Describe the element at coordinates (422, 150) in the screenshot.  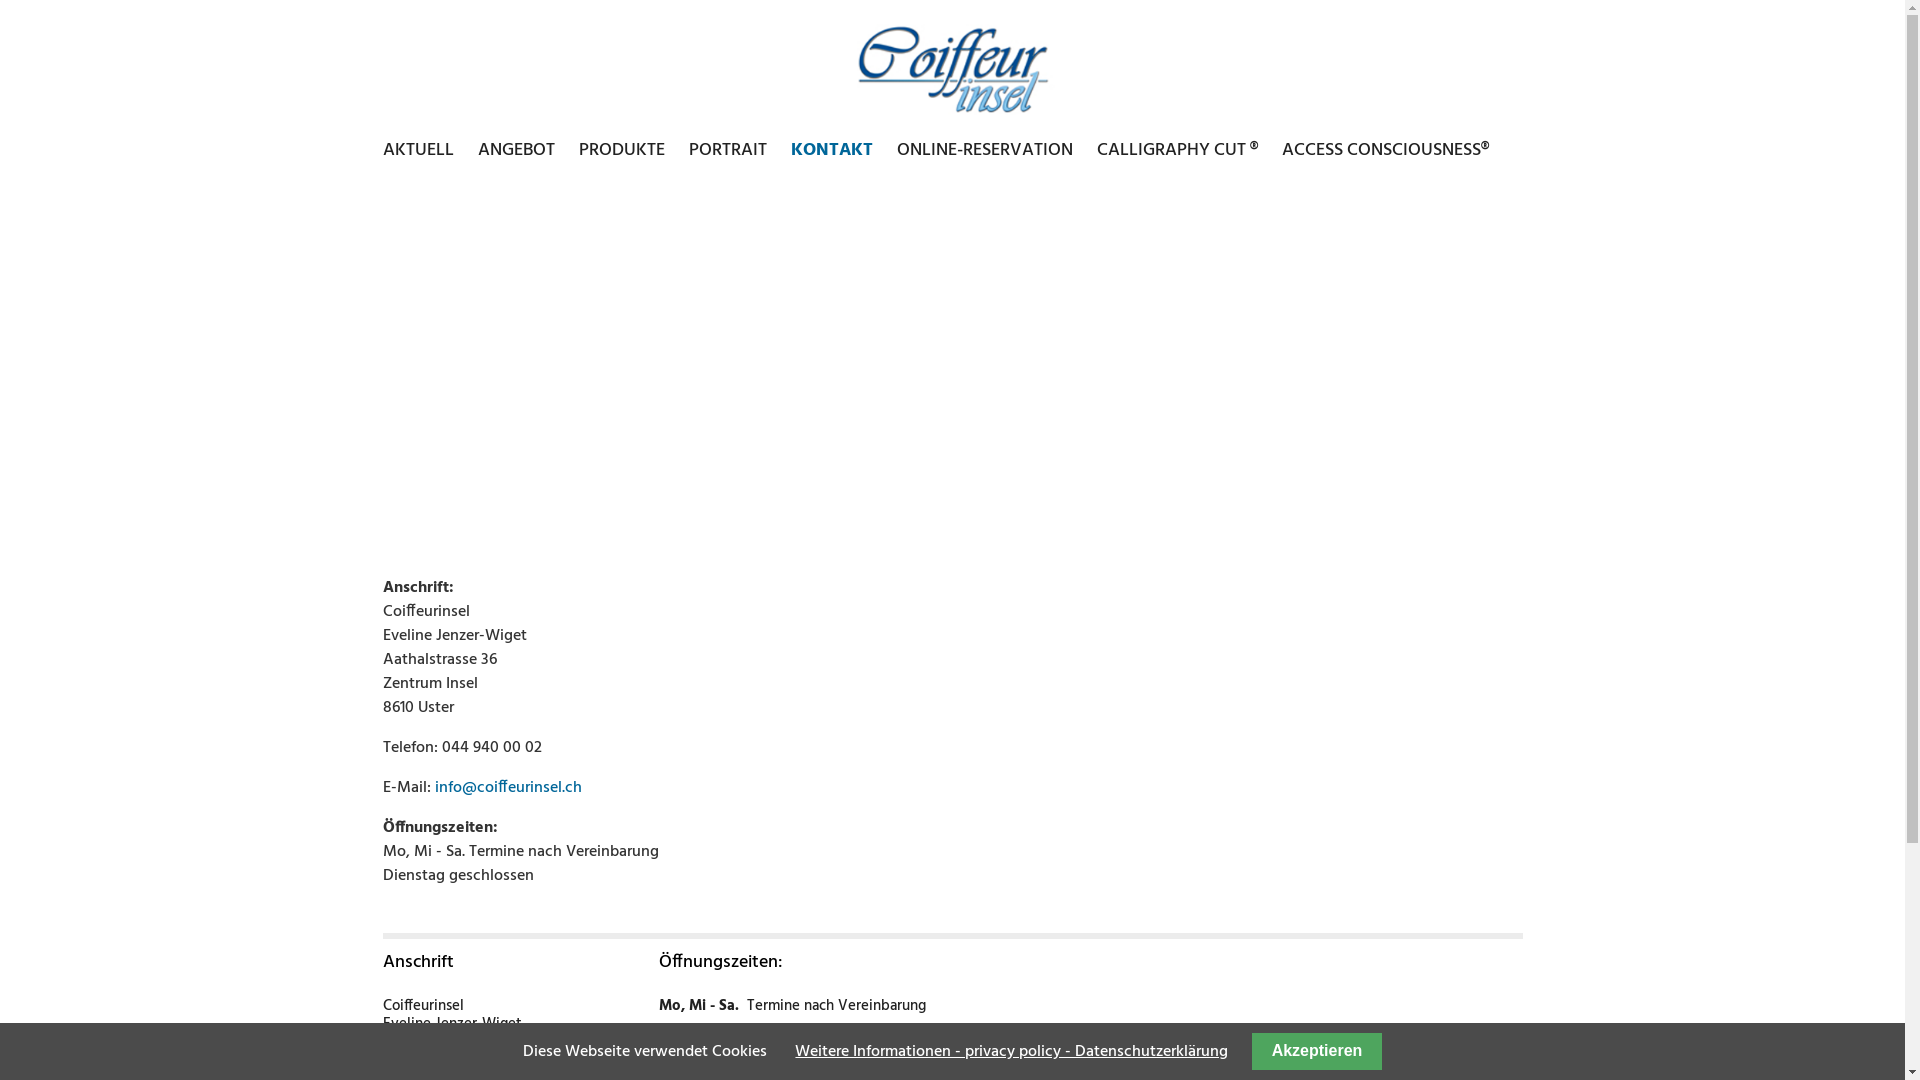
I see `AKTUELL` at that location.